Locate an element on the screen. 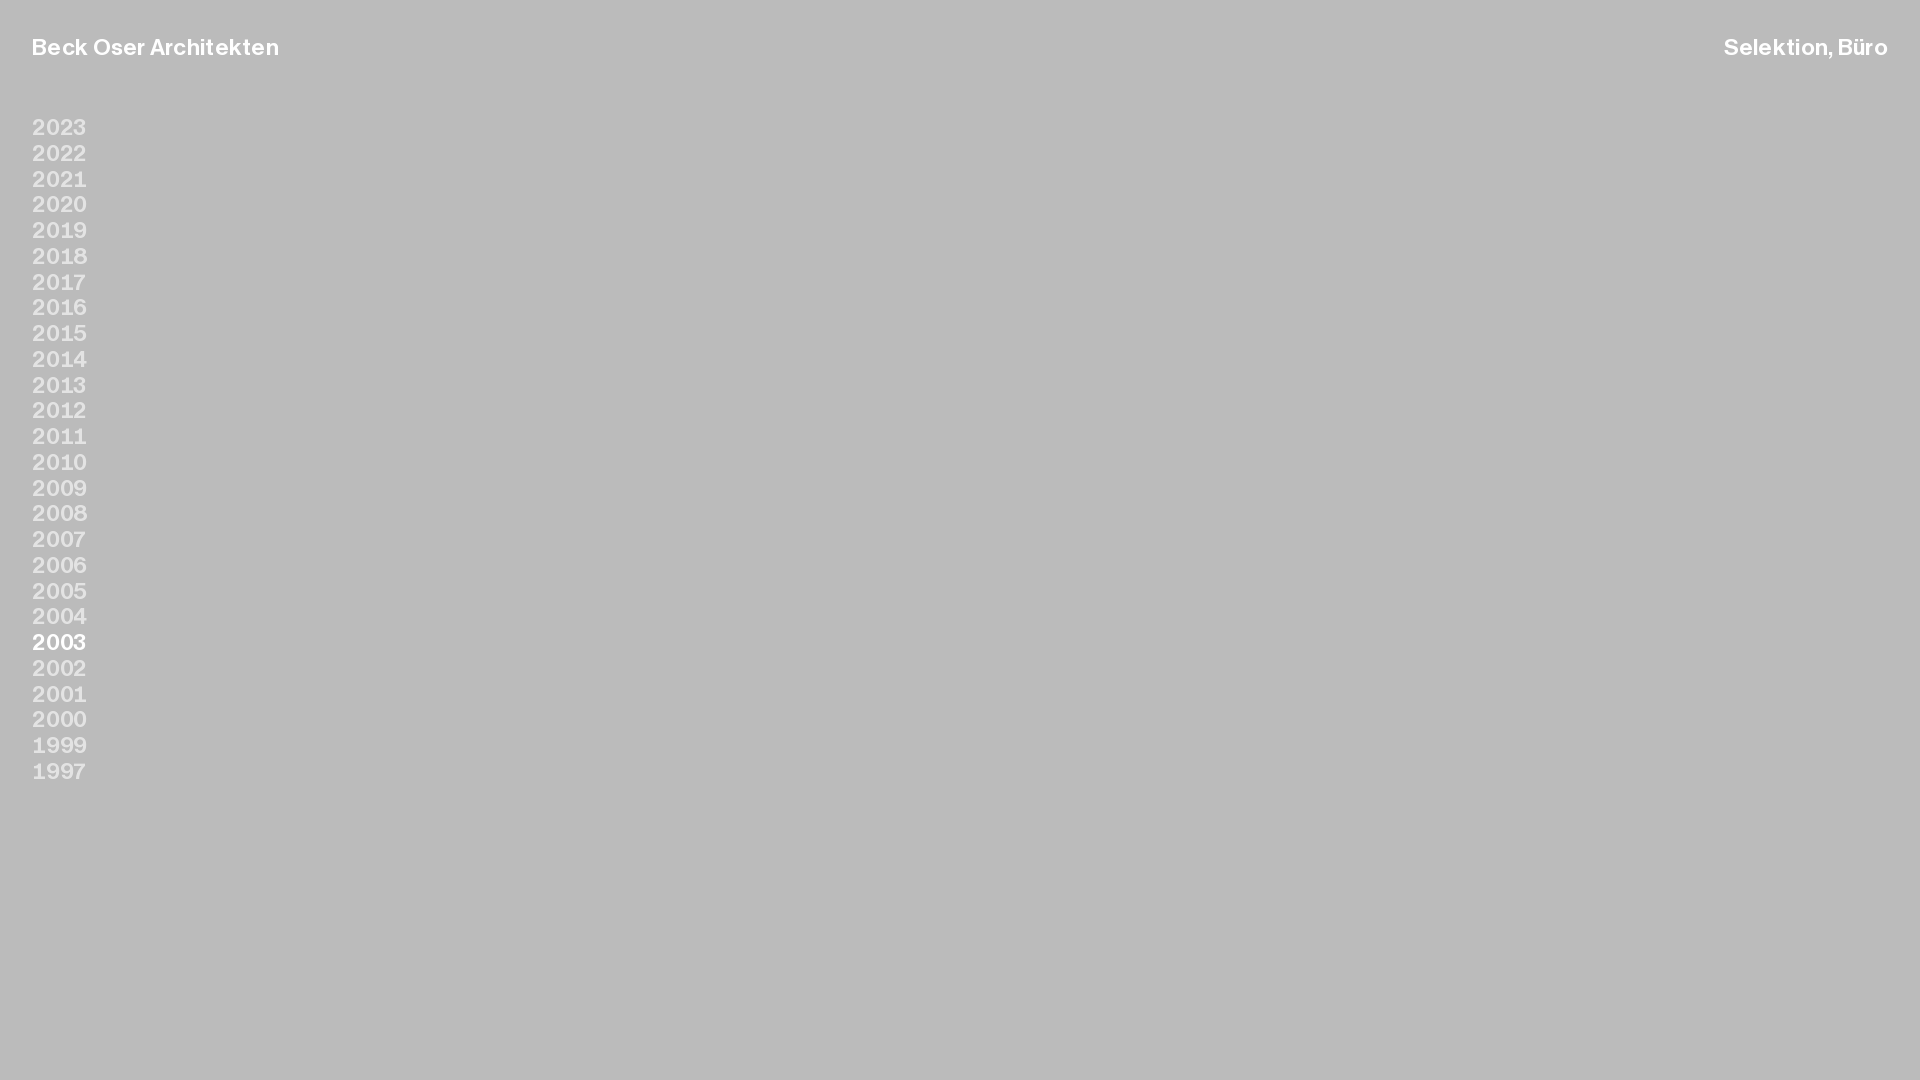  2007 is located at coordinates (59, 540).